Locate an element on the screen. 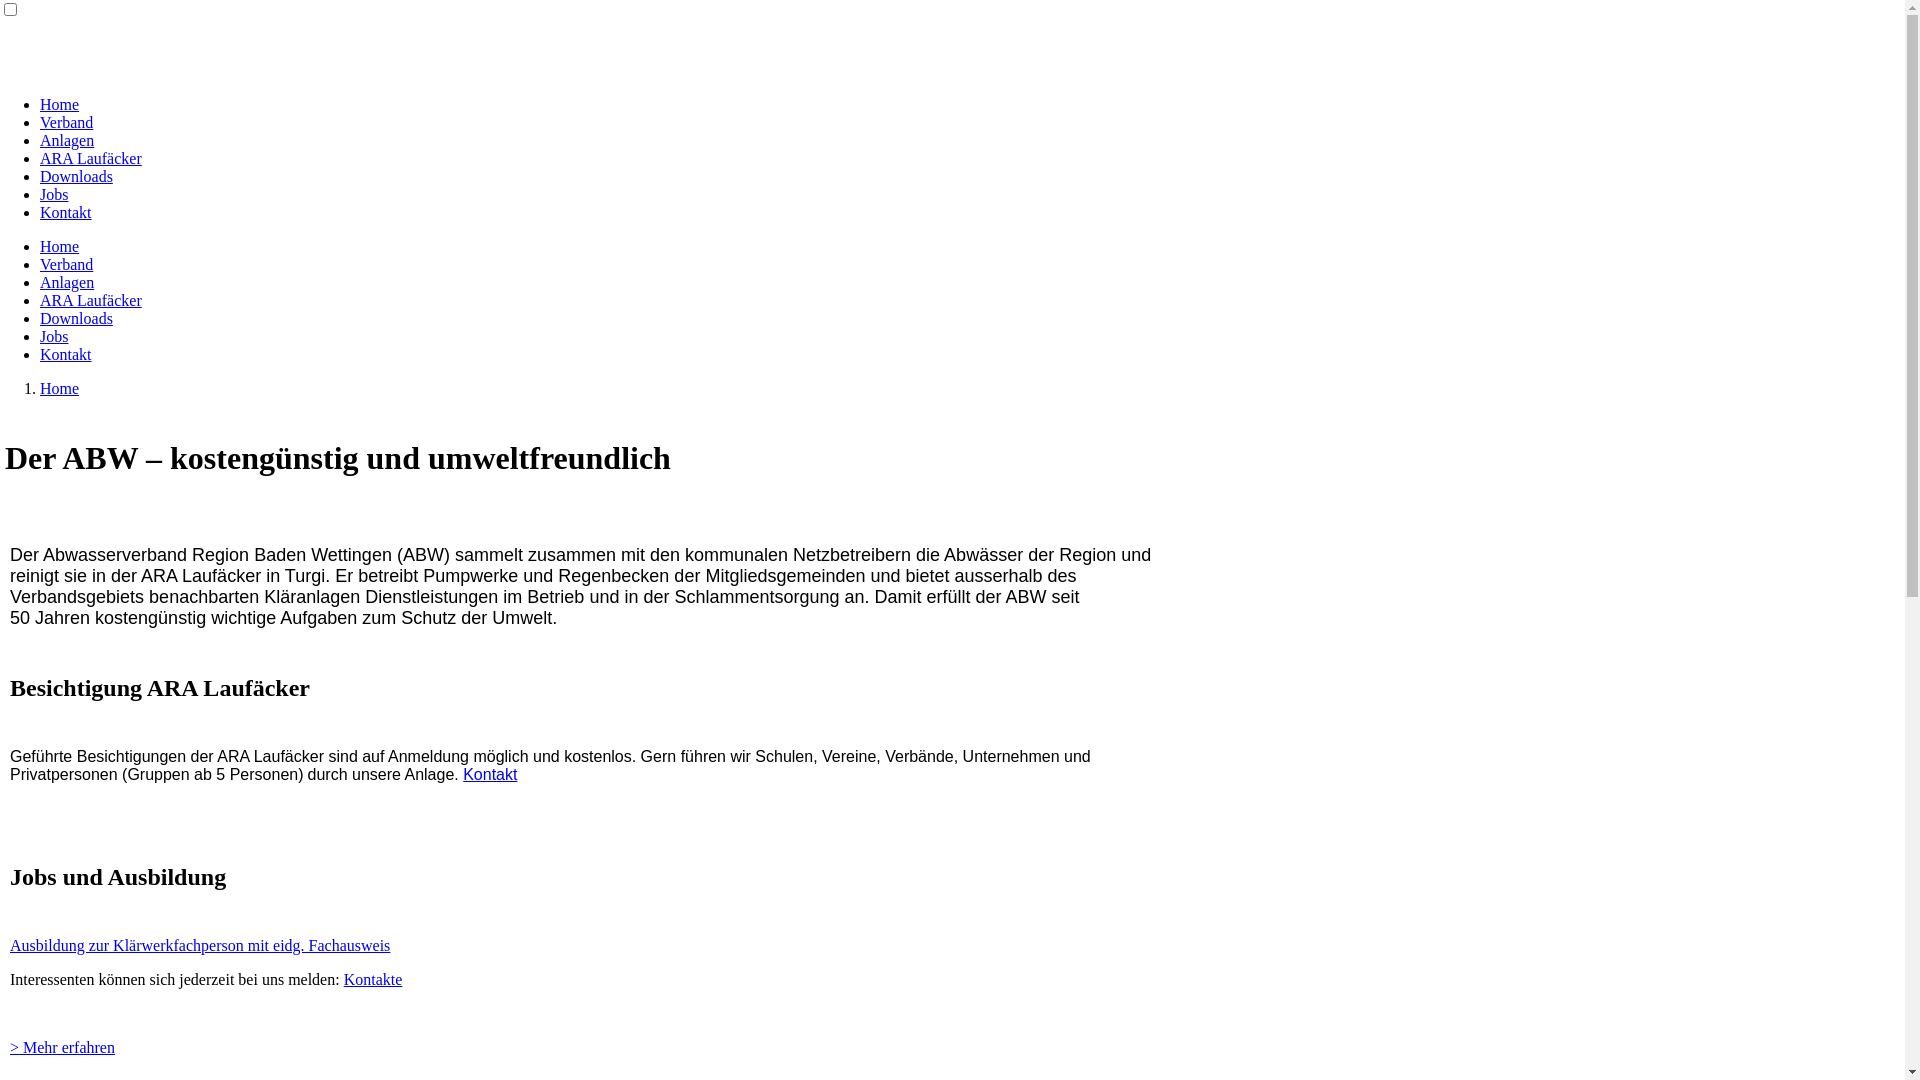  Anlagen is located at coordinates (67, 140).